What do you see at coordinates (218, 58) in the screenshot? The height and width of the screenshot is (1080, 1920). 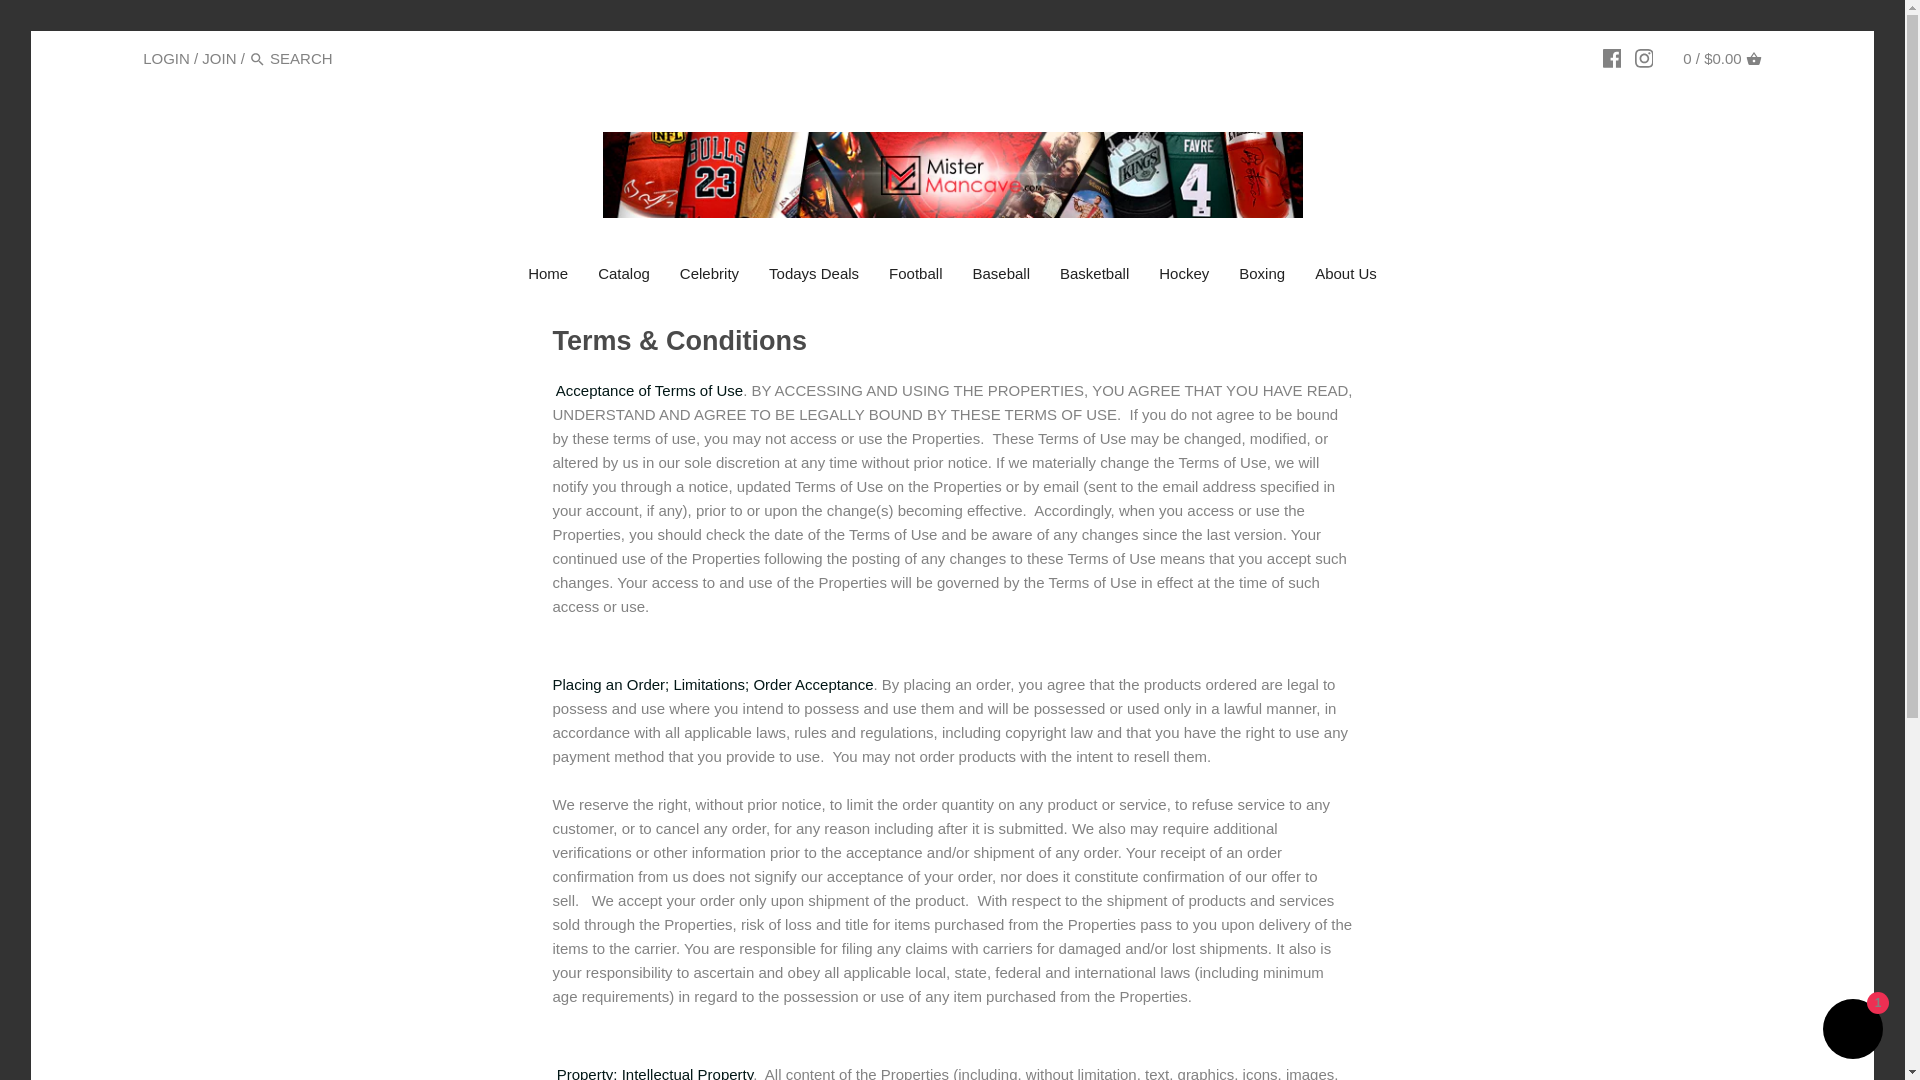 I see `JOIN` at bounding box center [218, 58].